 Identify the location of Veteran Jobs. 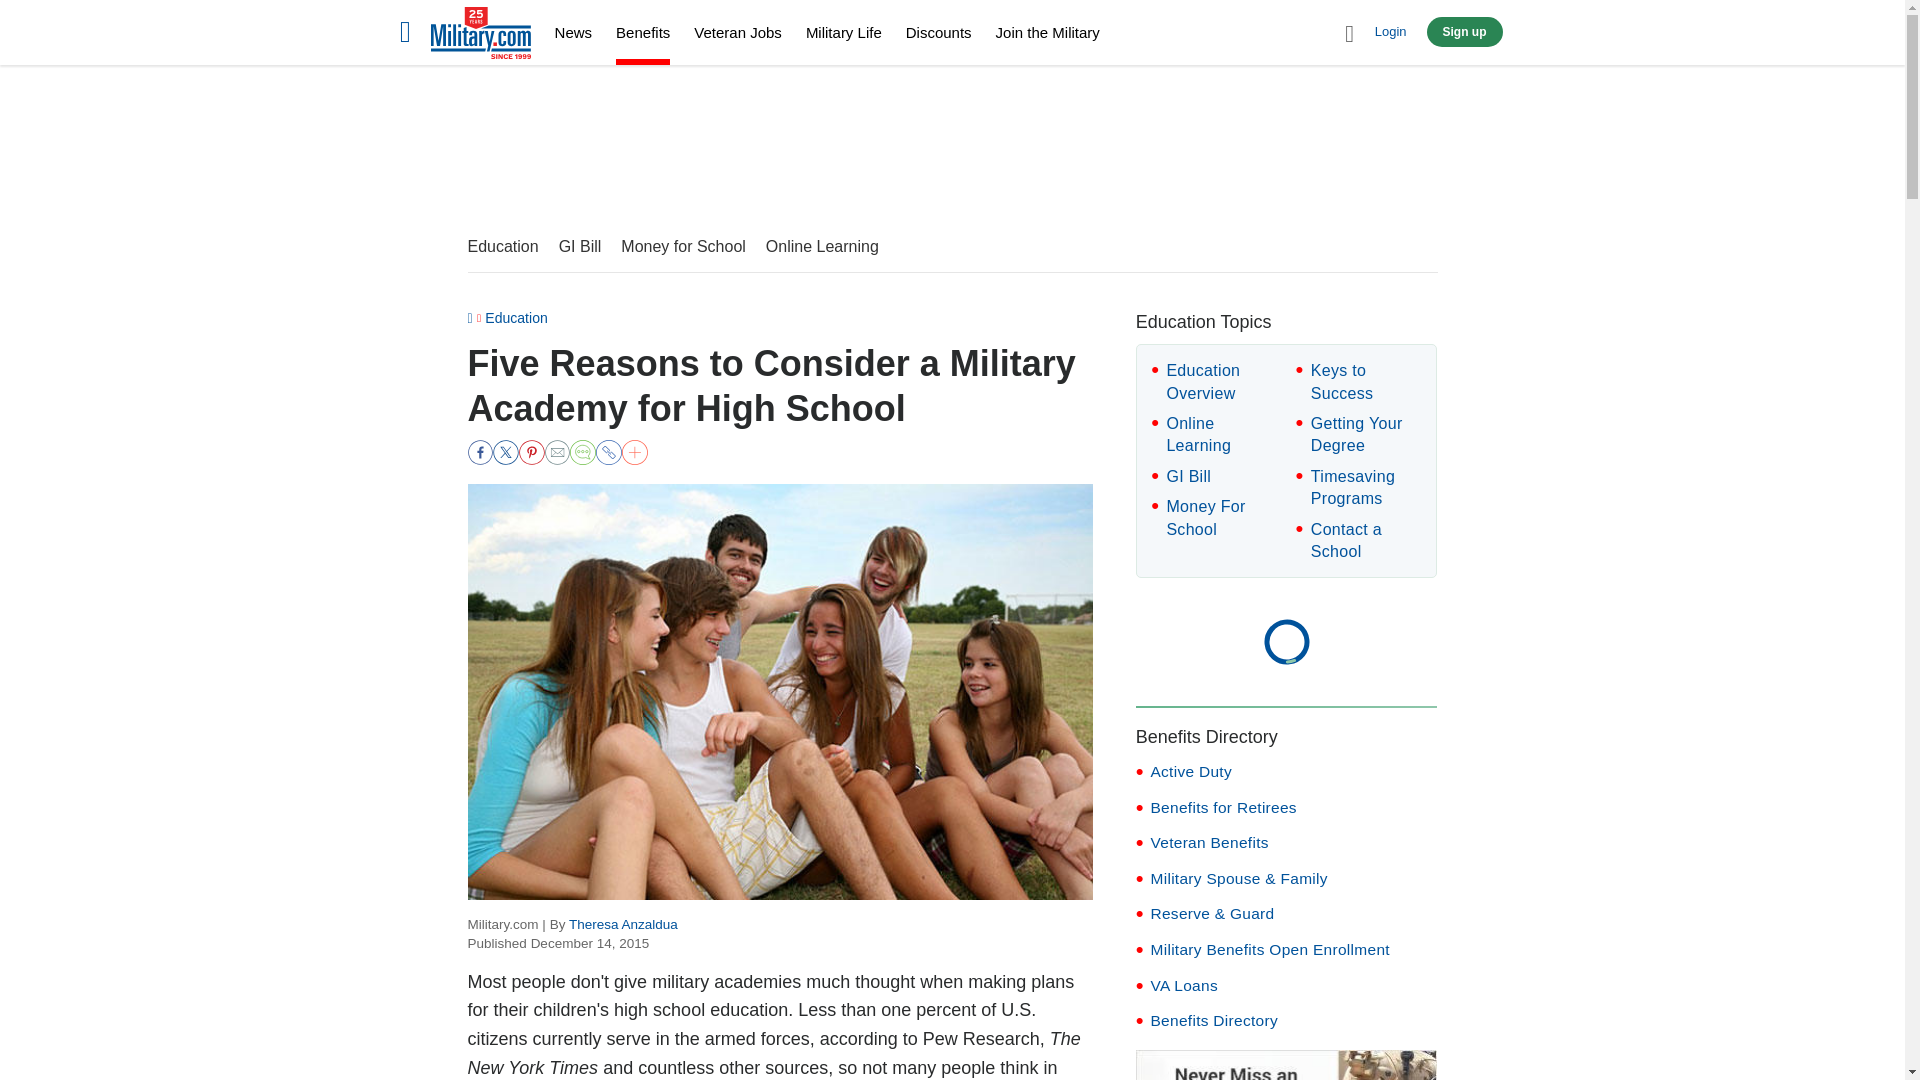
(737, 32).